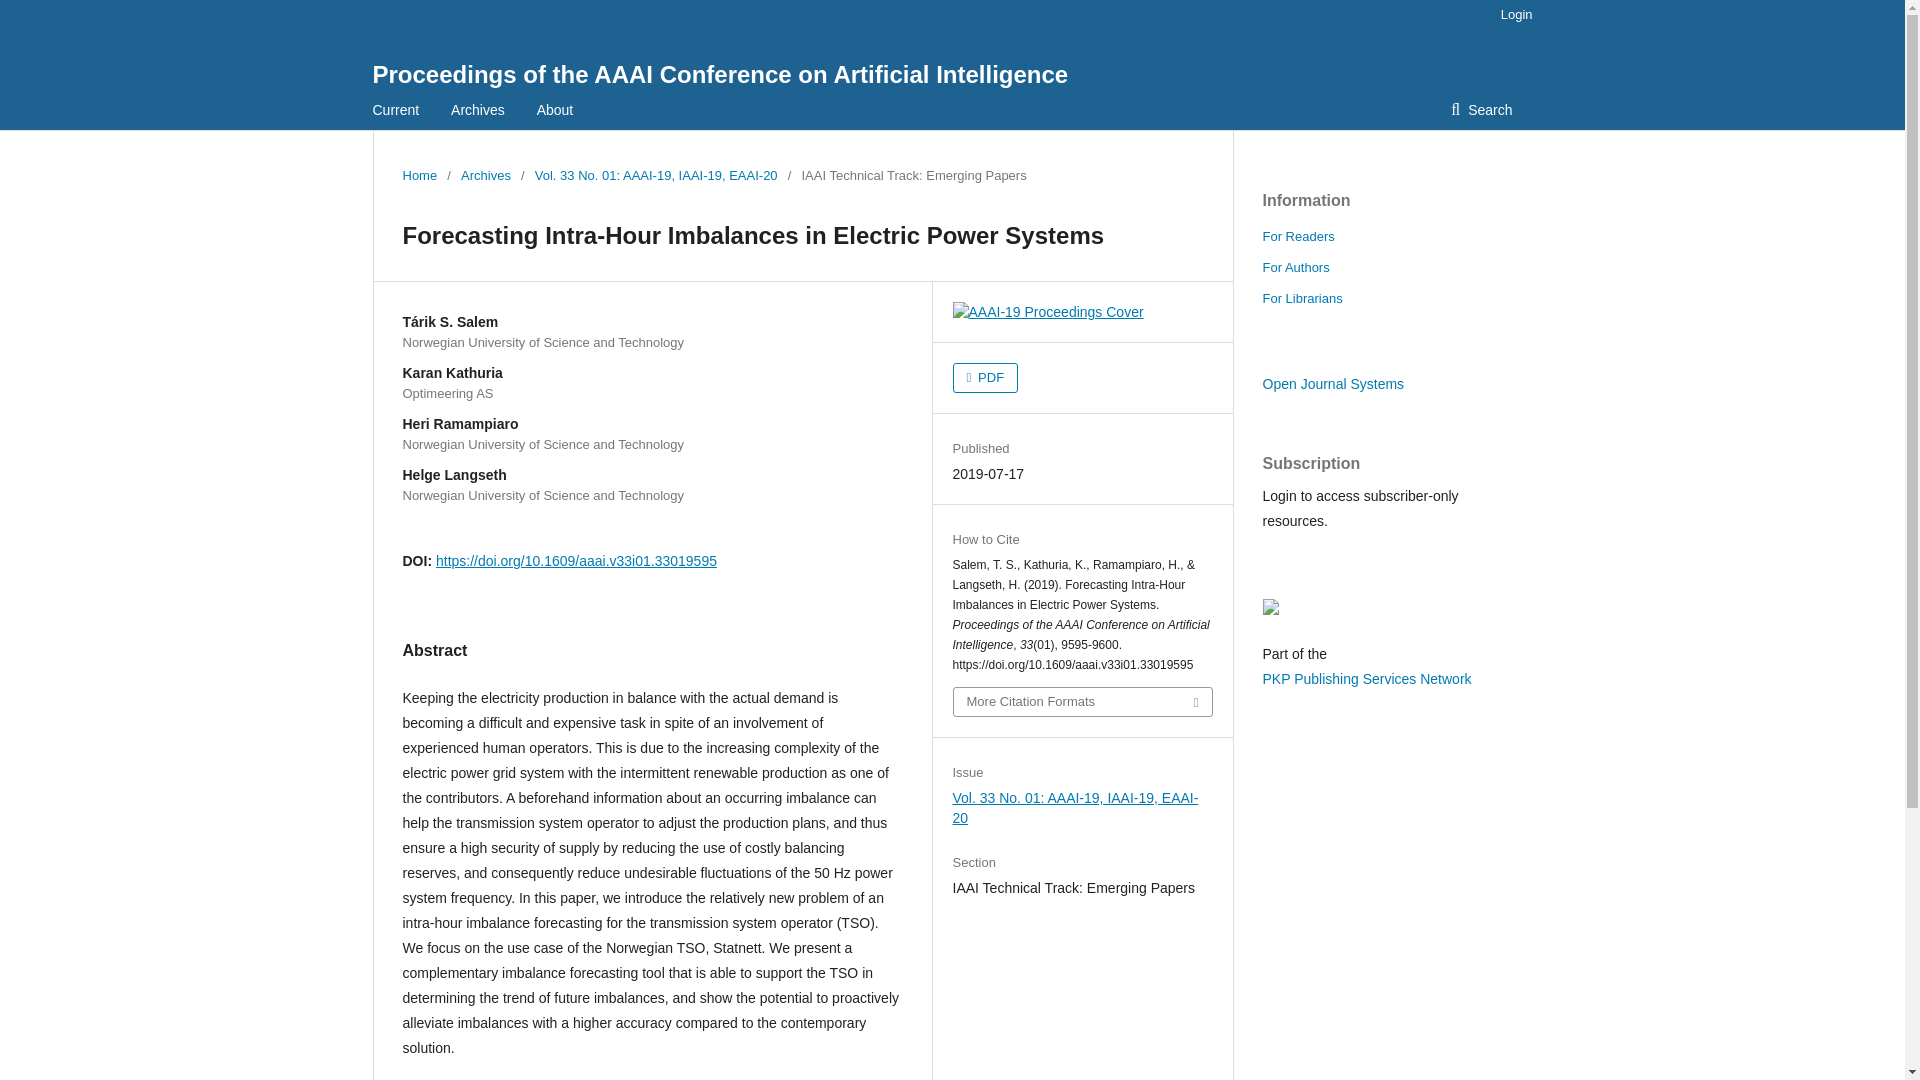 Image resolution: width=1920 pixels, height=1080 pixels. What do you see at coordinates (556, 109) in the screenshot?
I see `About` at bounding box center [556, 109].